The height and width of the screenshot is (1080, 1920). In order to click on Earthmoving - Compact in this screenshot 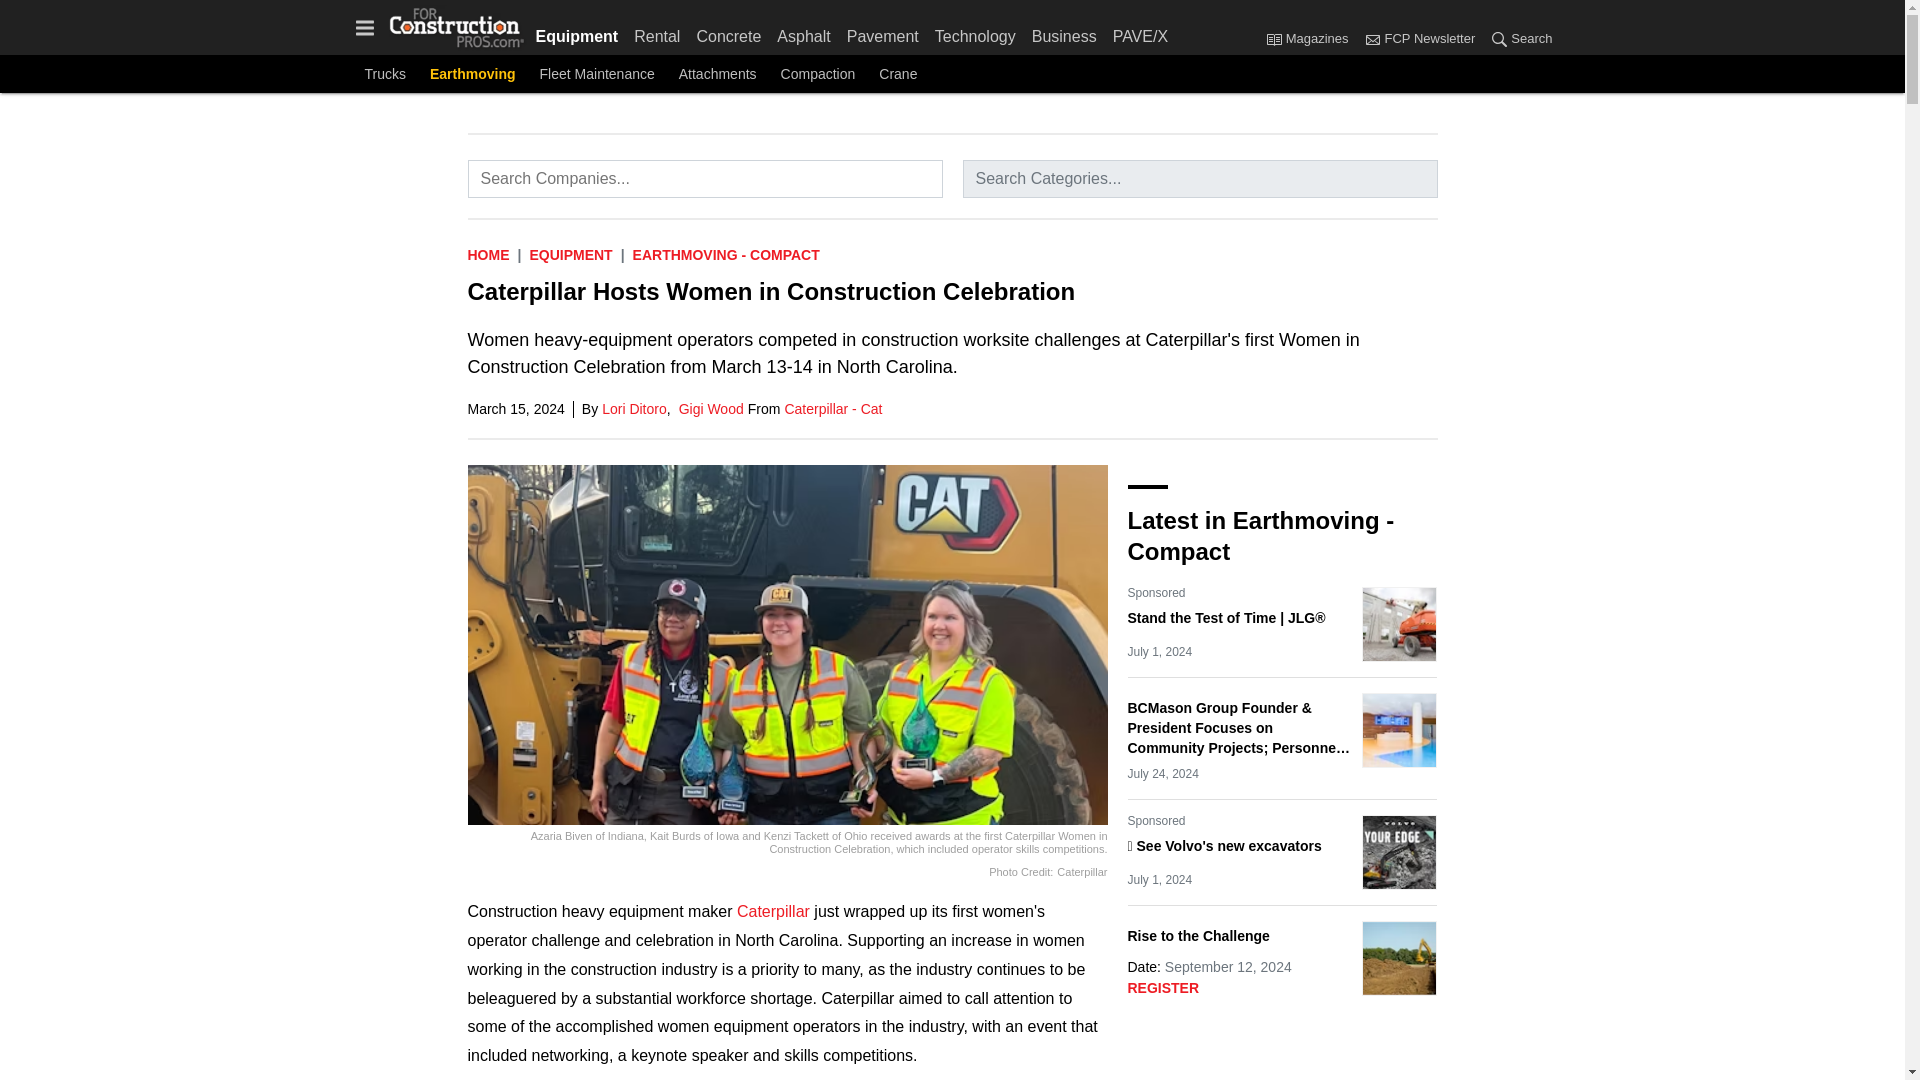, I will do `click(726, 255)`.